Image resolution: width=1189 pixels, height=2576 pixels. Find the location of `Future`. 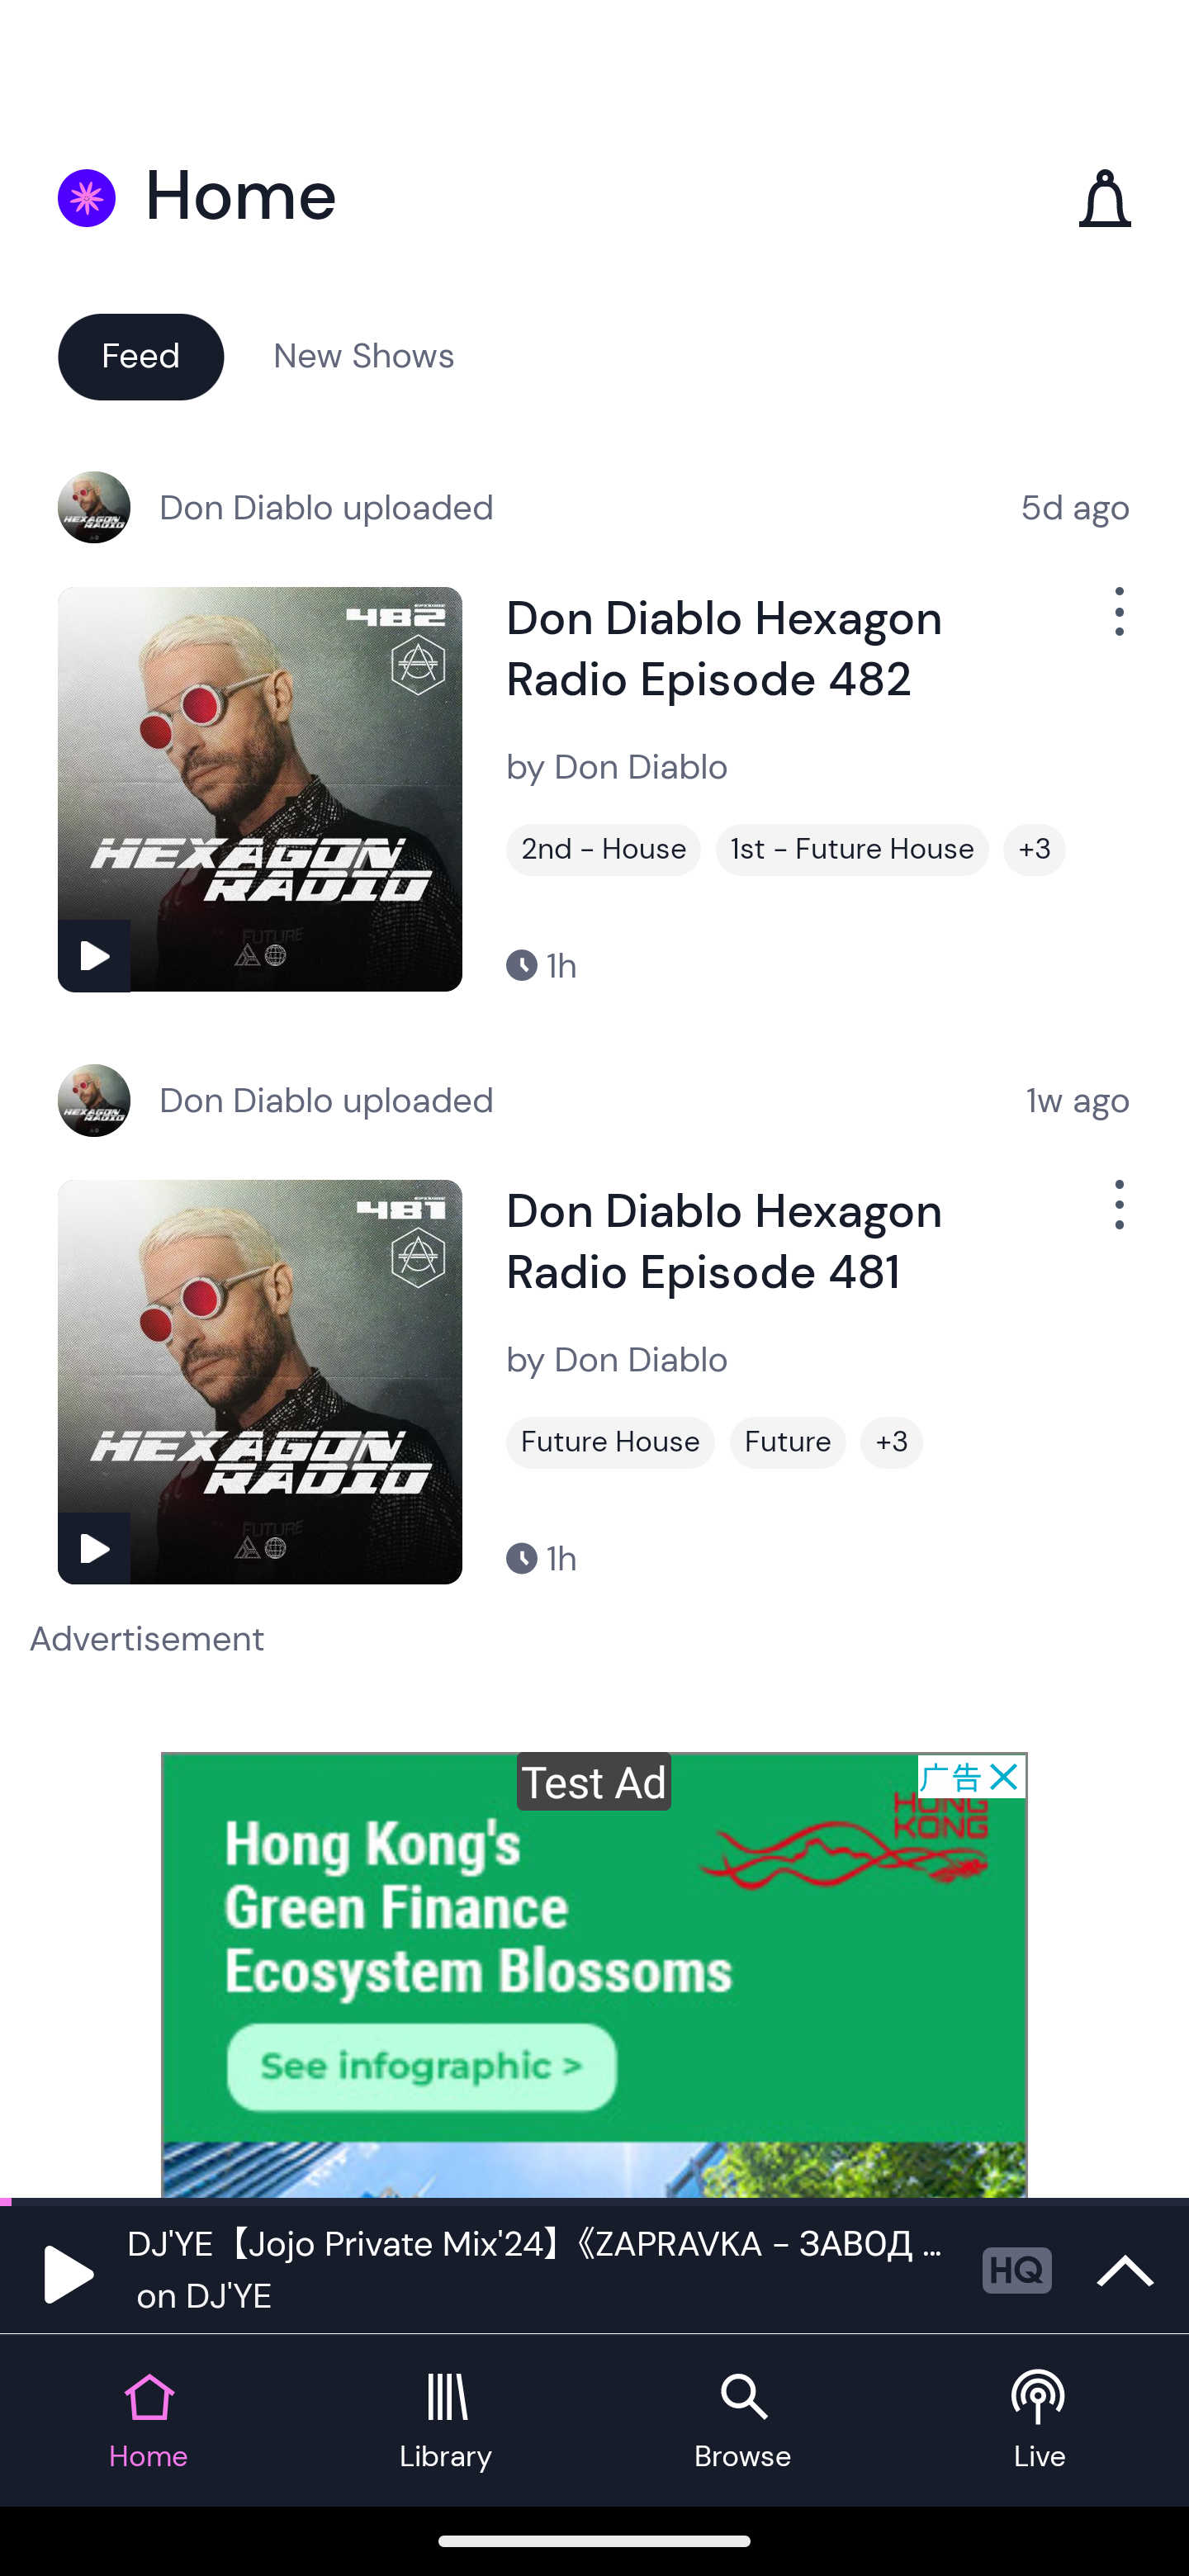

Future is located at coordinates (788, 1442).